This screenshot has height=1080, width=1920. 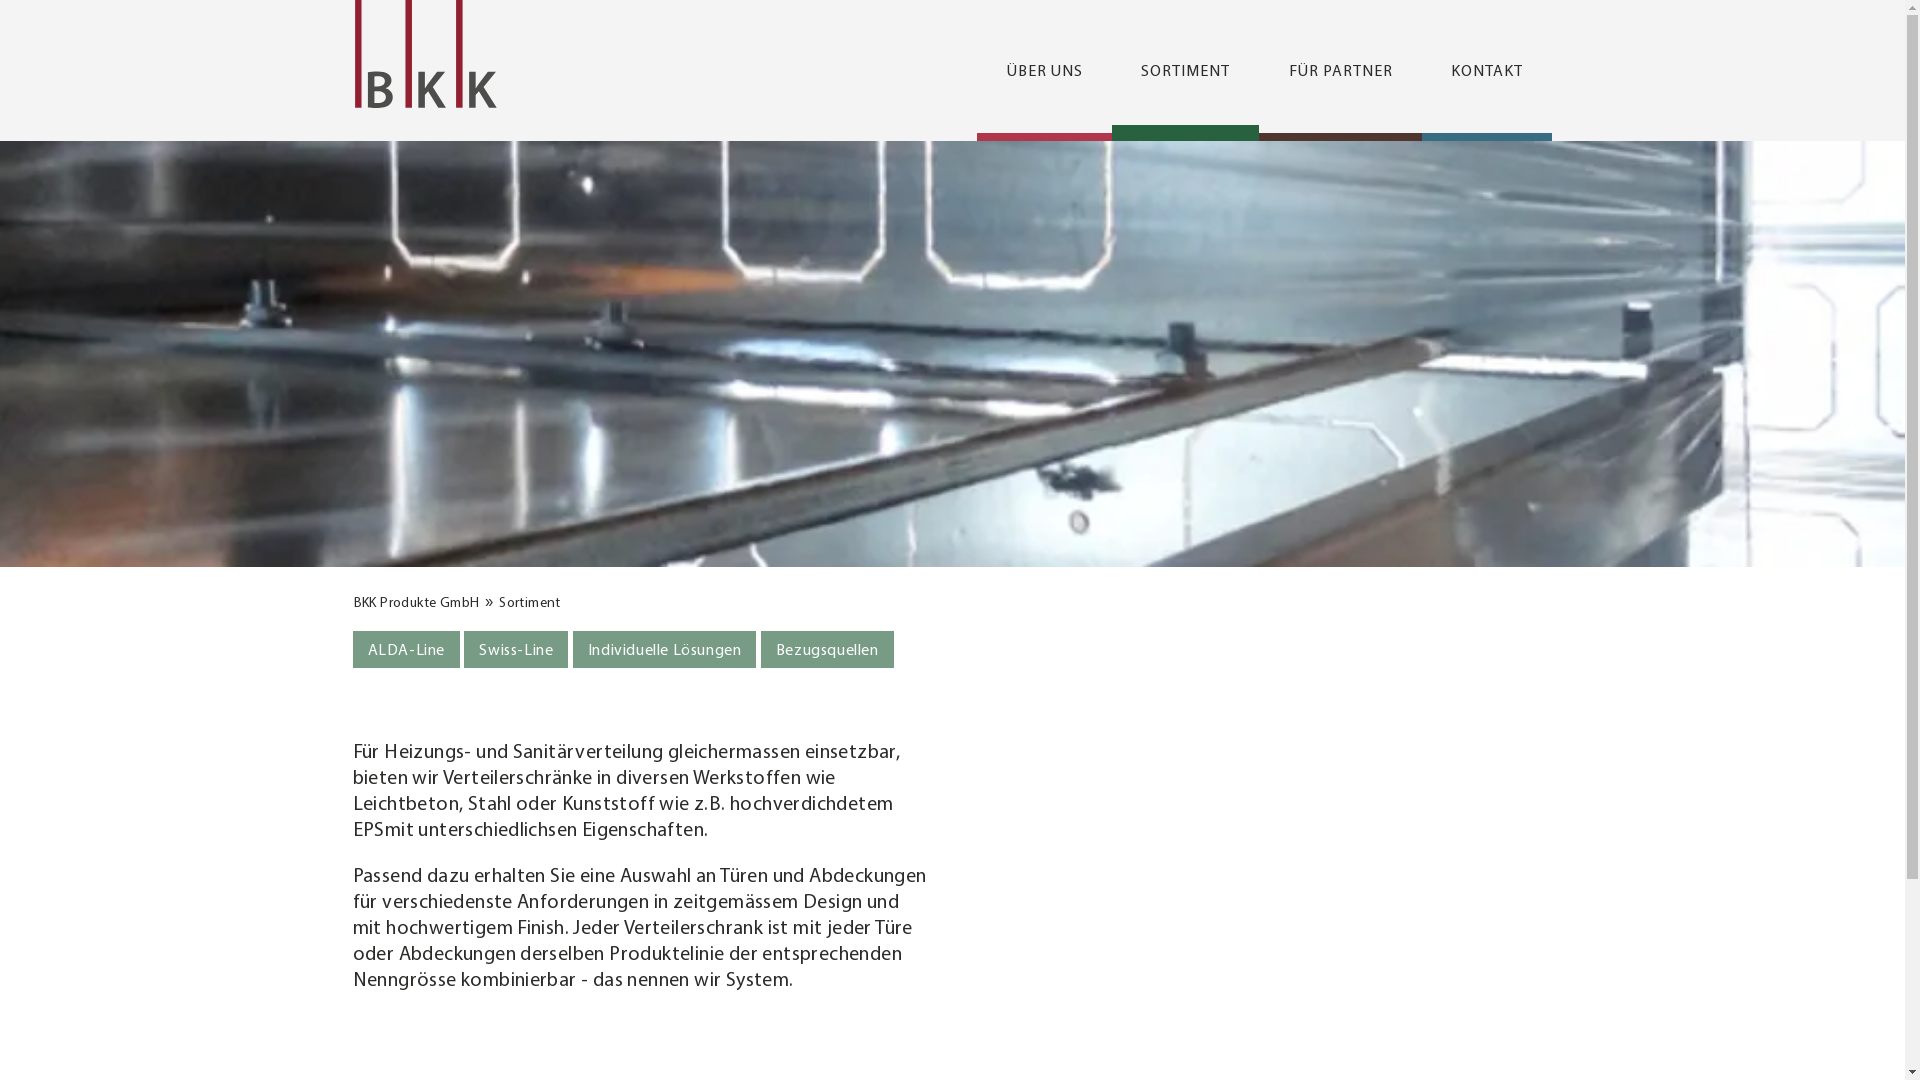 What do you see at coordinates (416, 602) in the screenshot?
I see `BKK Produkte GmbH` at bounding box center [416, 602].